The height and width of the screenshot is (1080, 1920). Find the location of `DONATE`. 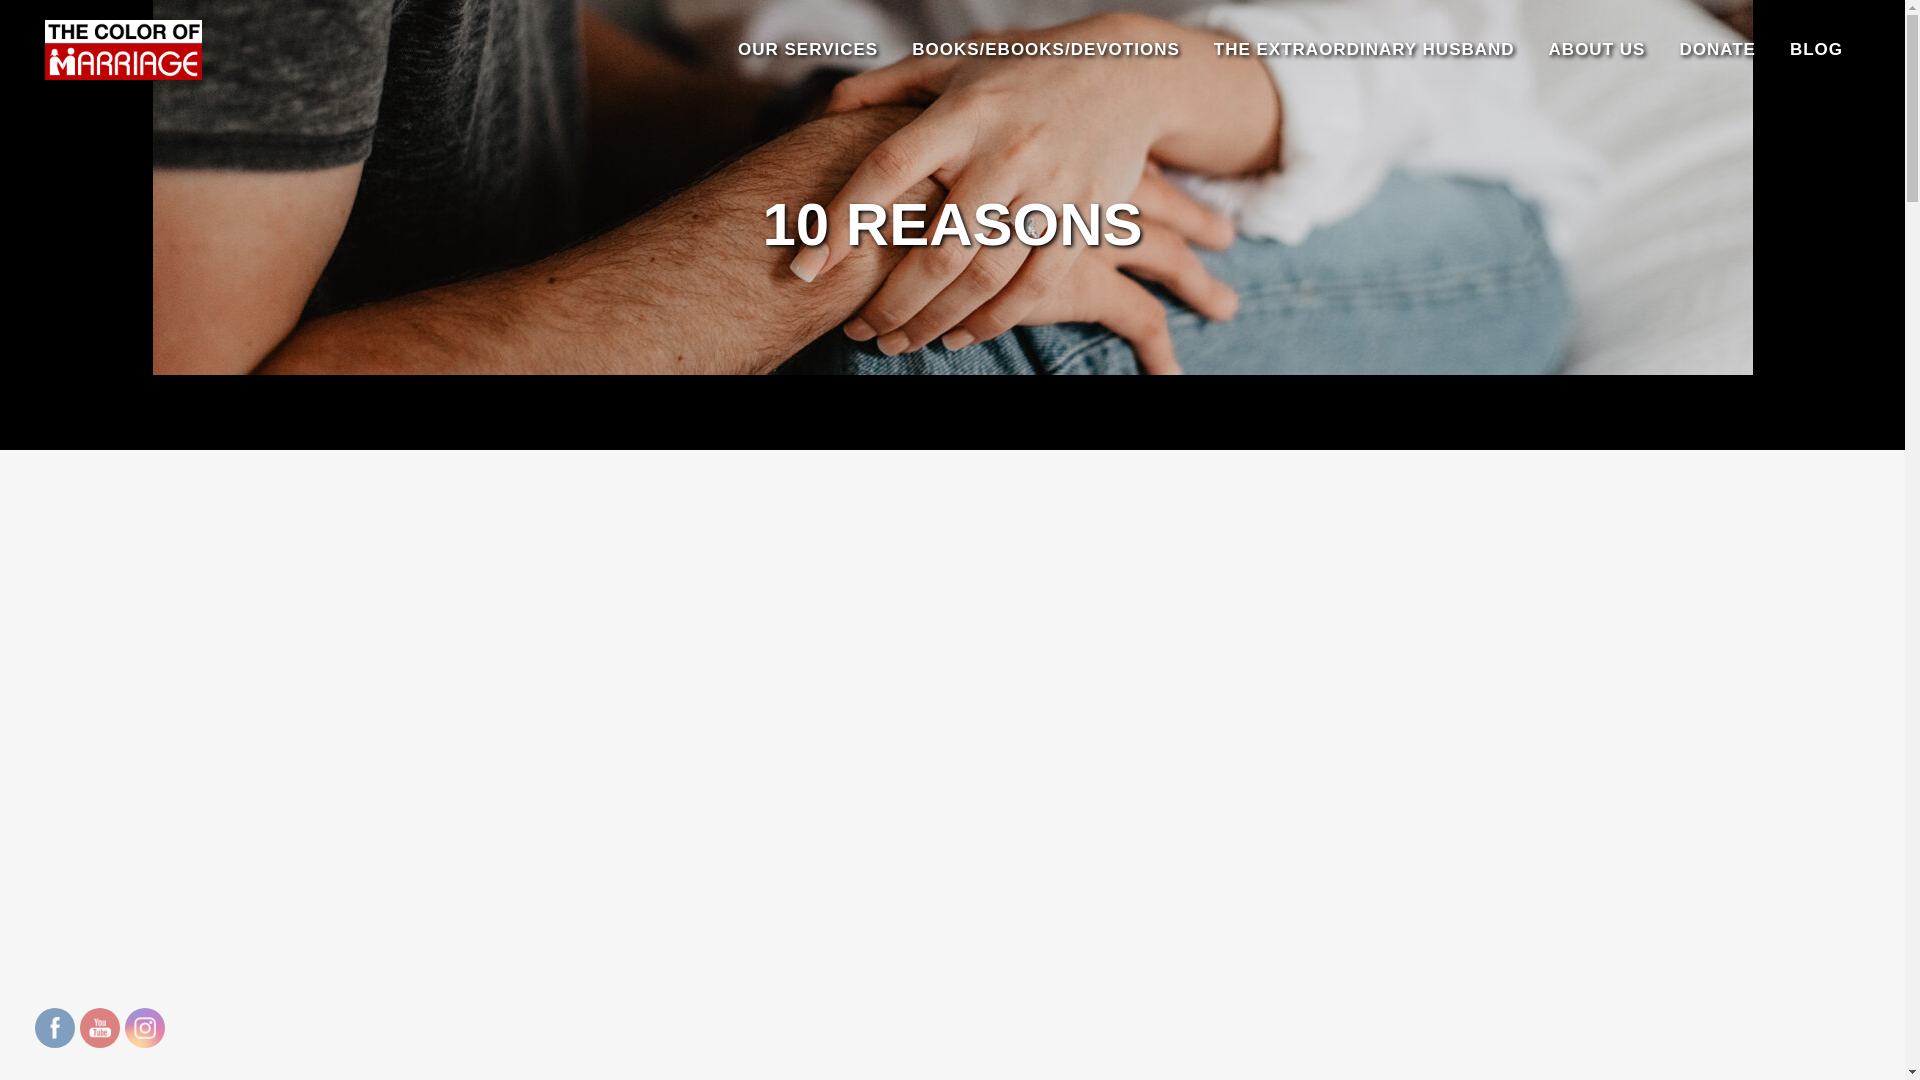

DONATE is located at coordinates (1717, 50).